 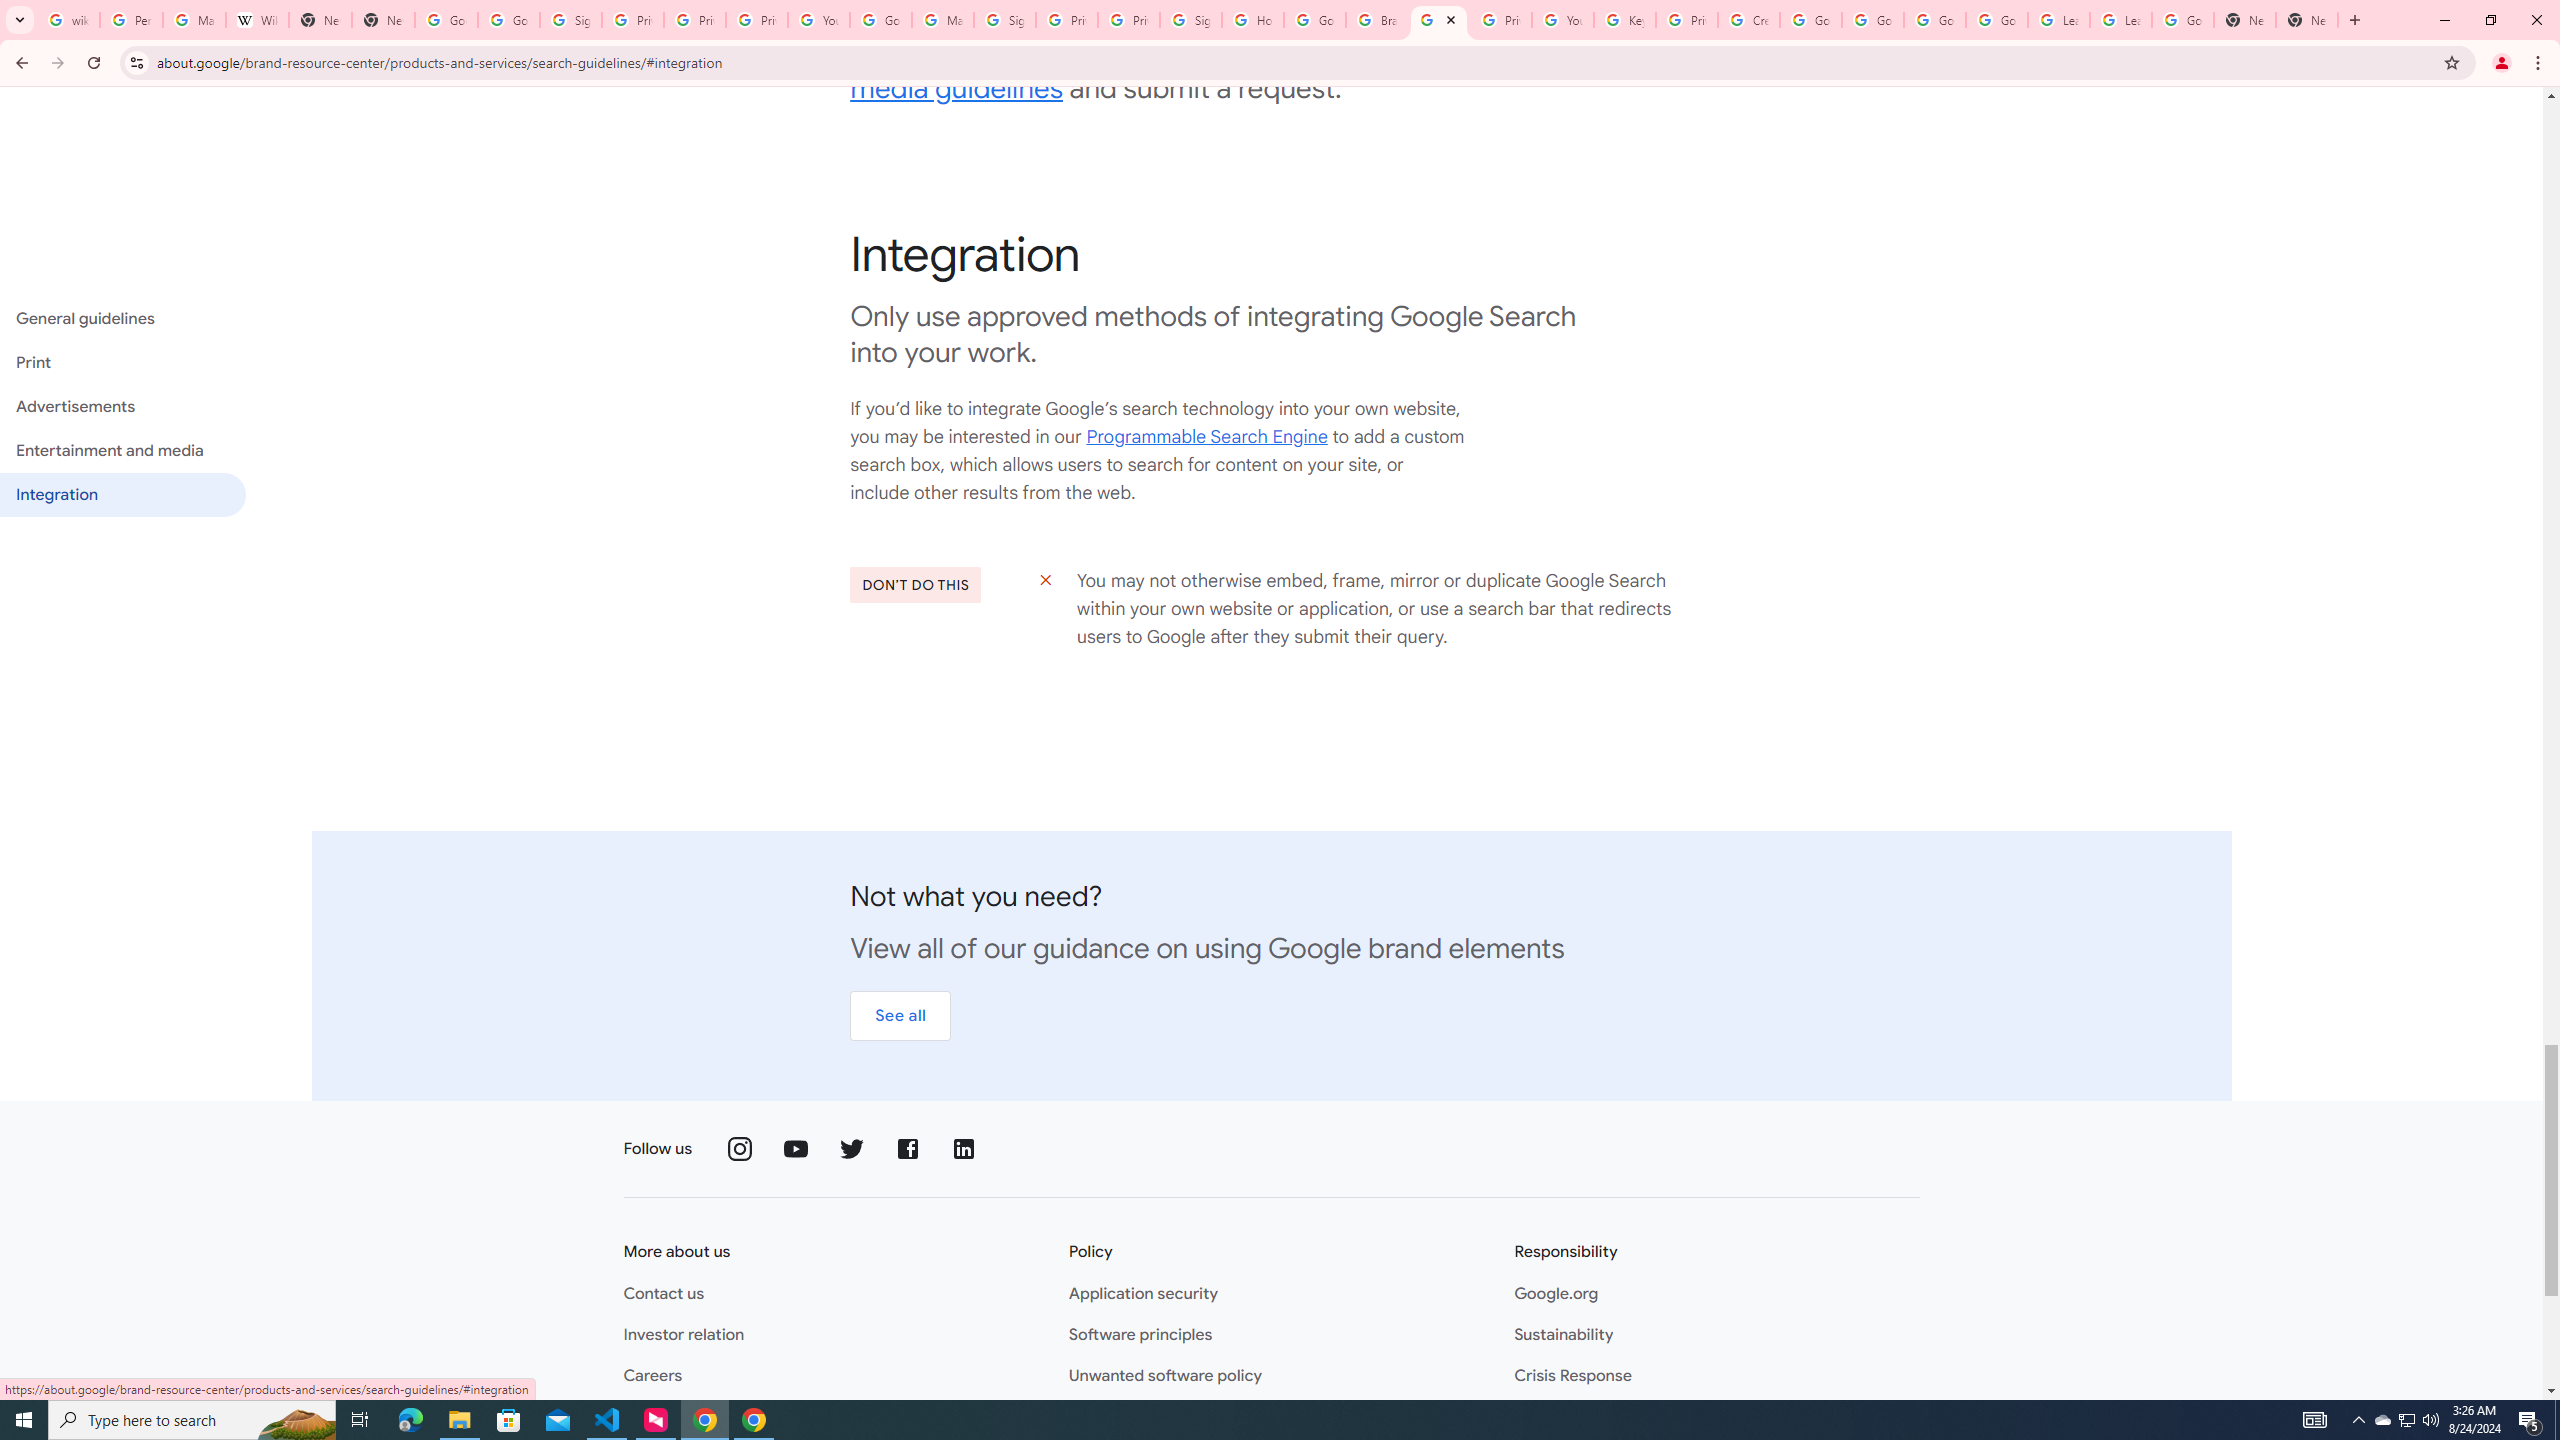 I want to click on Personalization & Google Search results - Google Search Help, so click(x=132, y=20).